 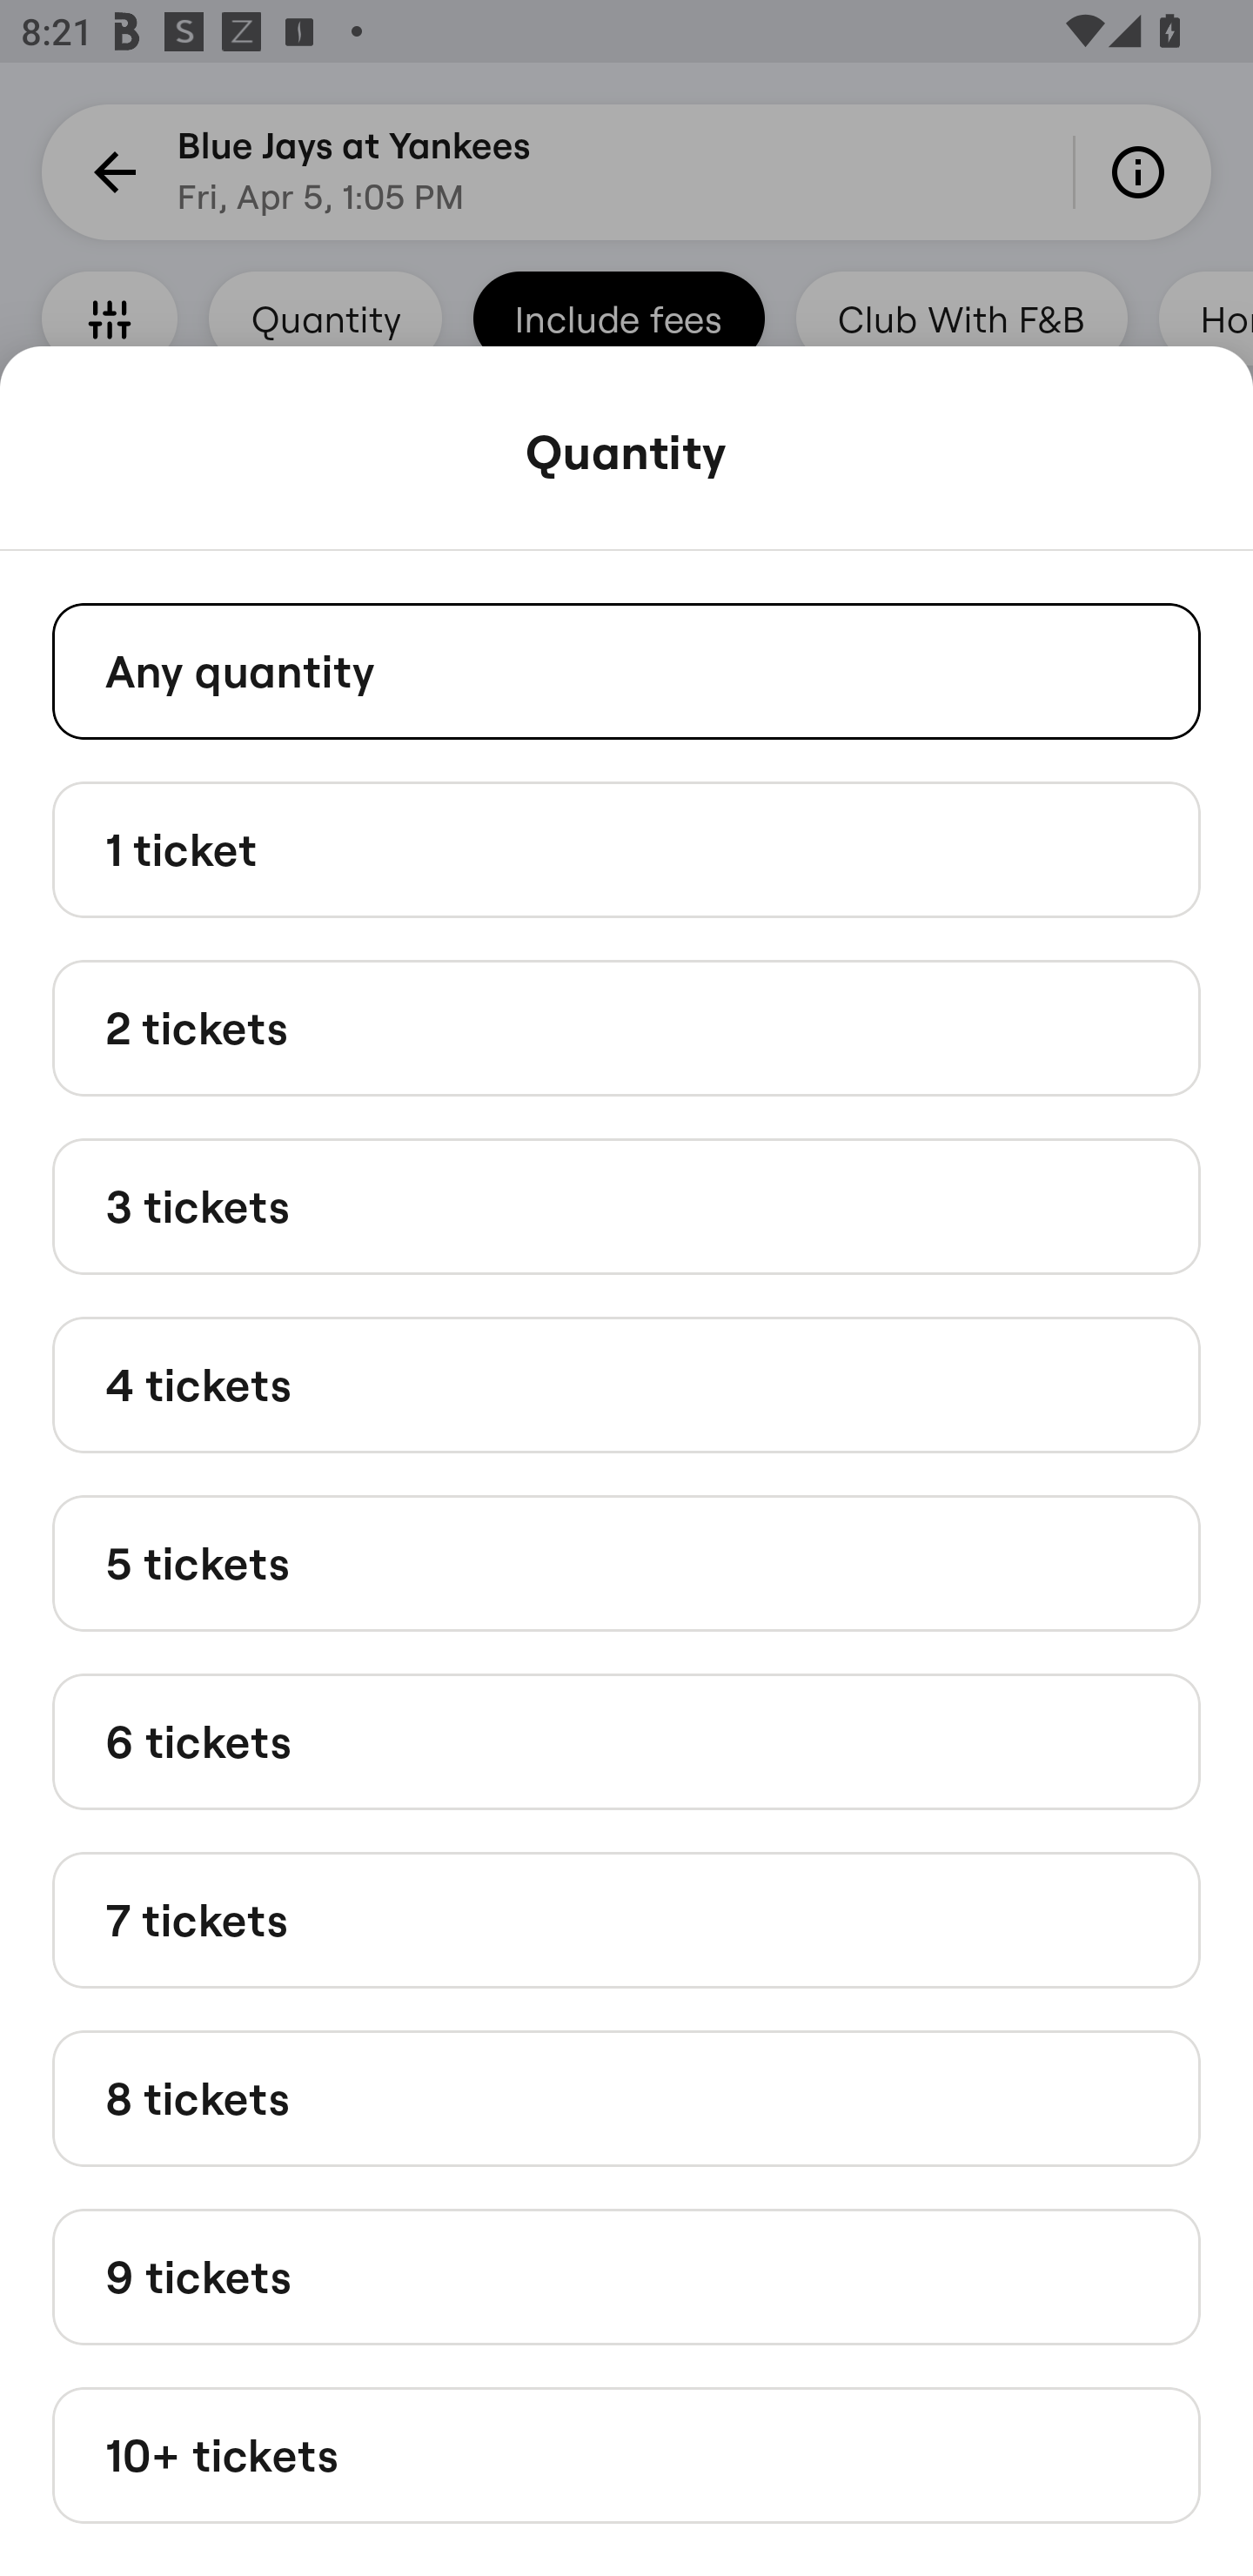 I want to click on 1 ticket, so click(x=626, y=848).